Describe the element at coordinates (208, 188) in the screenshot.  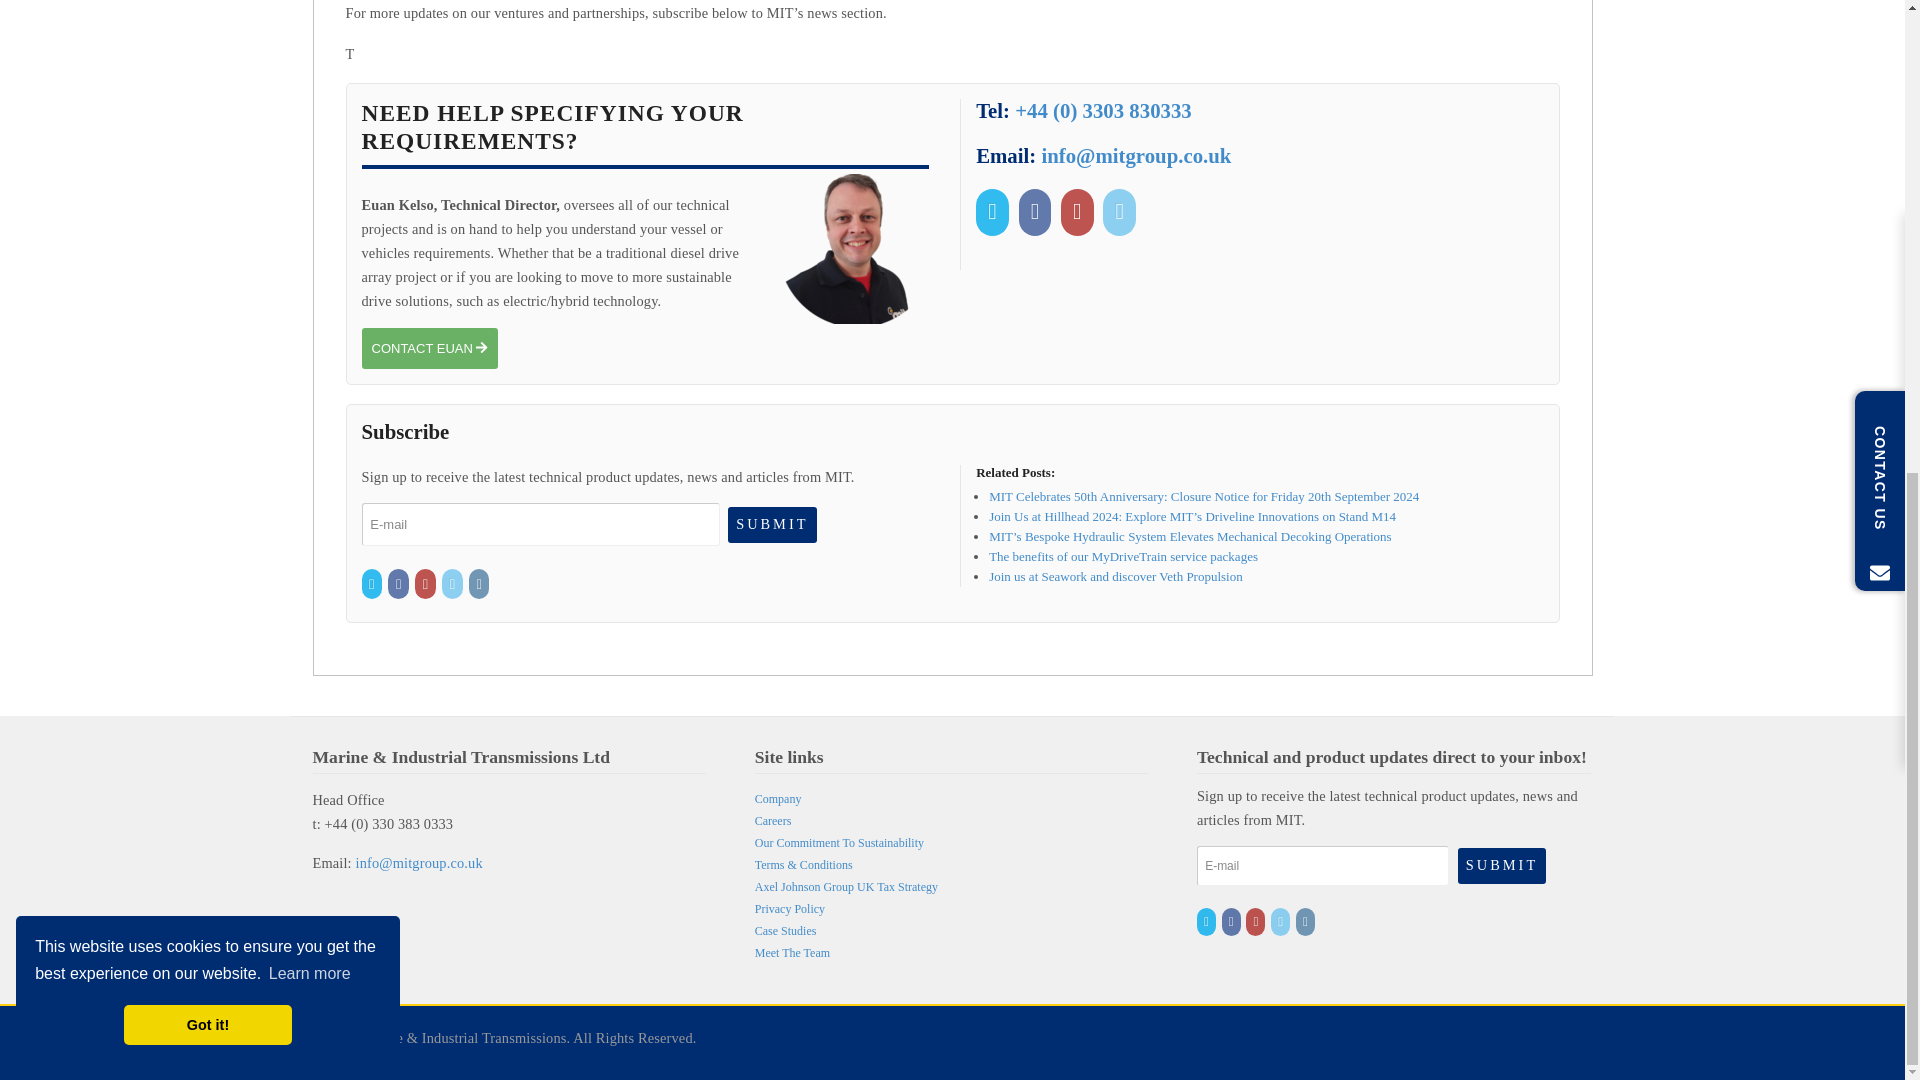
I see `Got it!` at that location.